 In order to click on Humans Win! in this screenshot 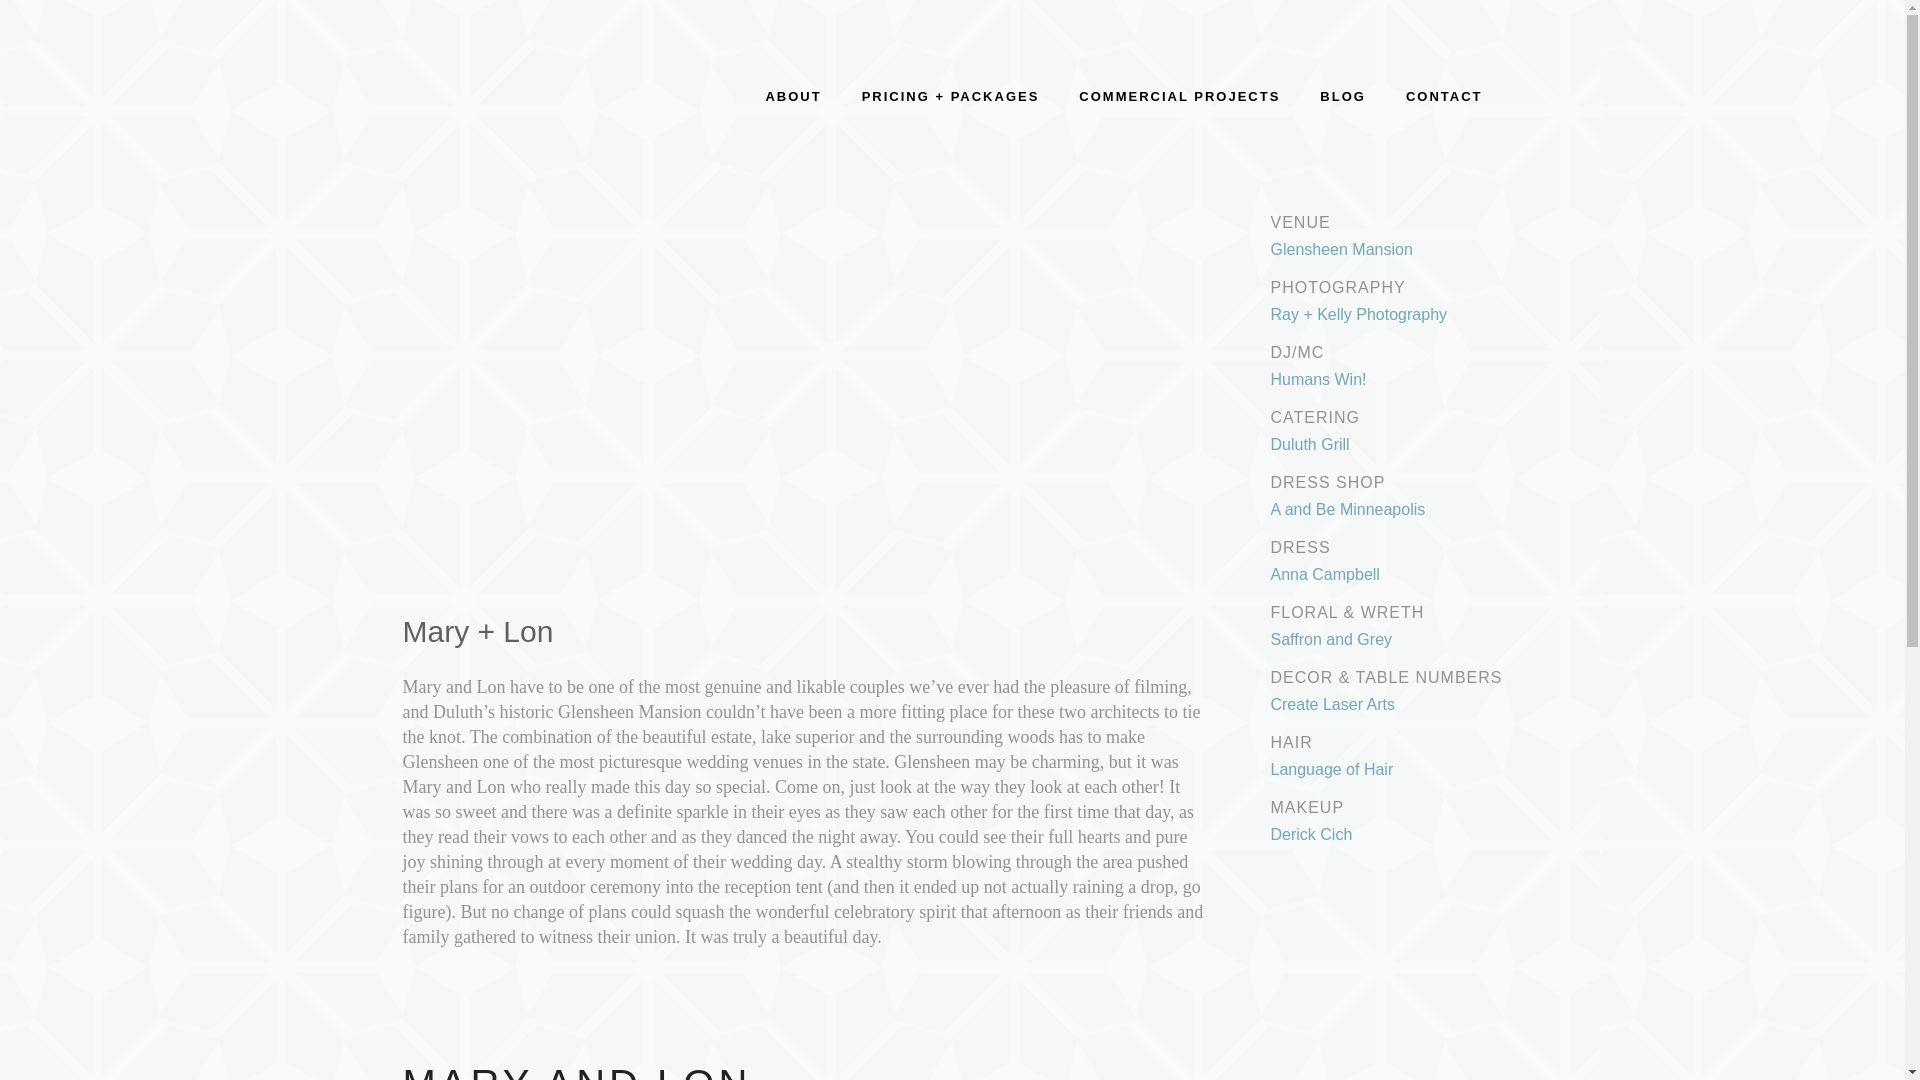, I will do `click(1317, 379)`.